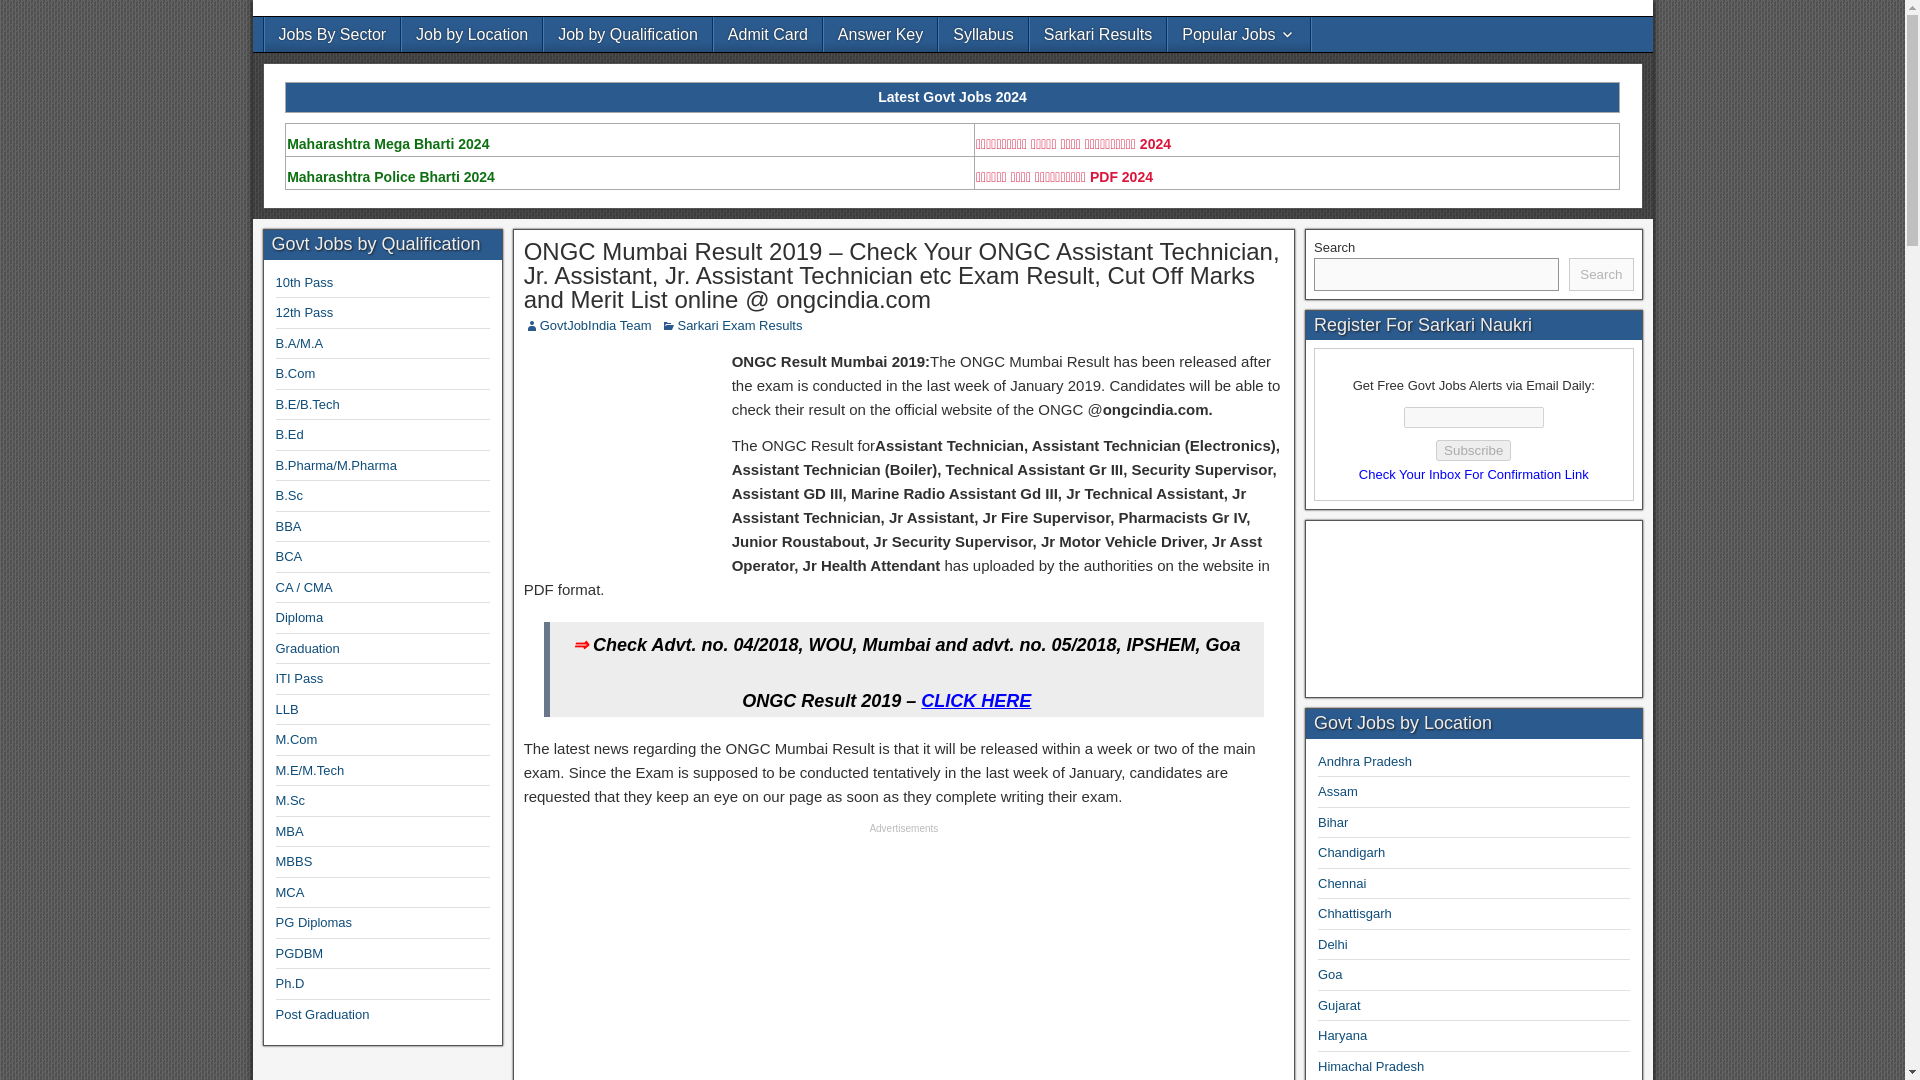 The height and width of the screenshot is (1080, 1920). What do you see at coordinates (596, 324) in the screenshot?
I see `GovtJobIndia Team` at bounding box center [596, 324].